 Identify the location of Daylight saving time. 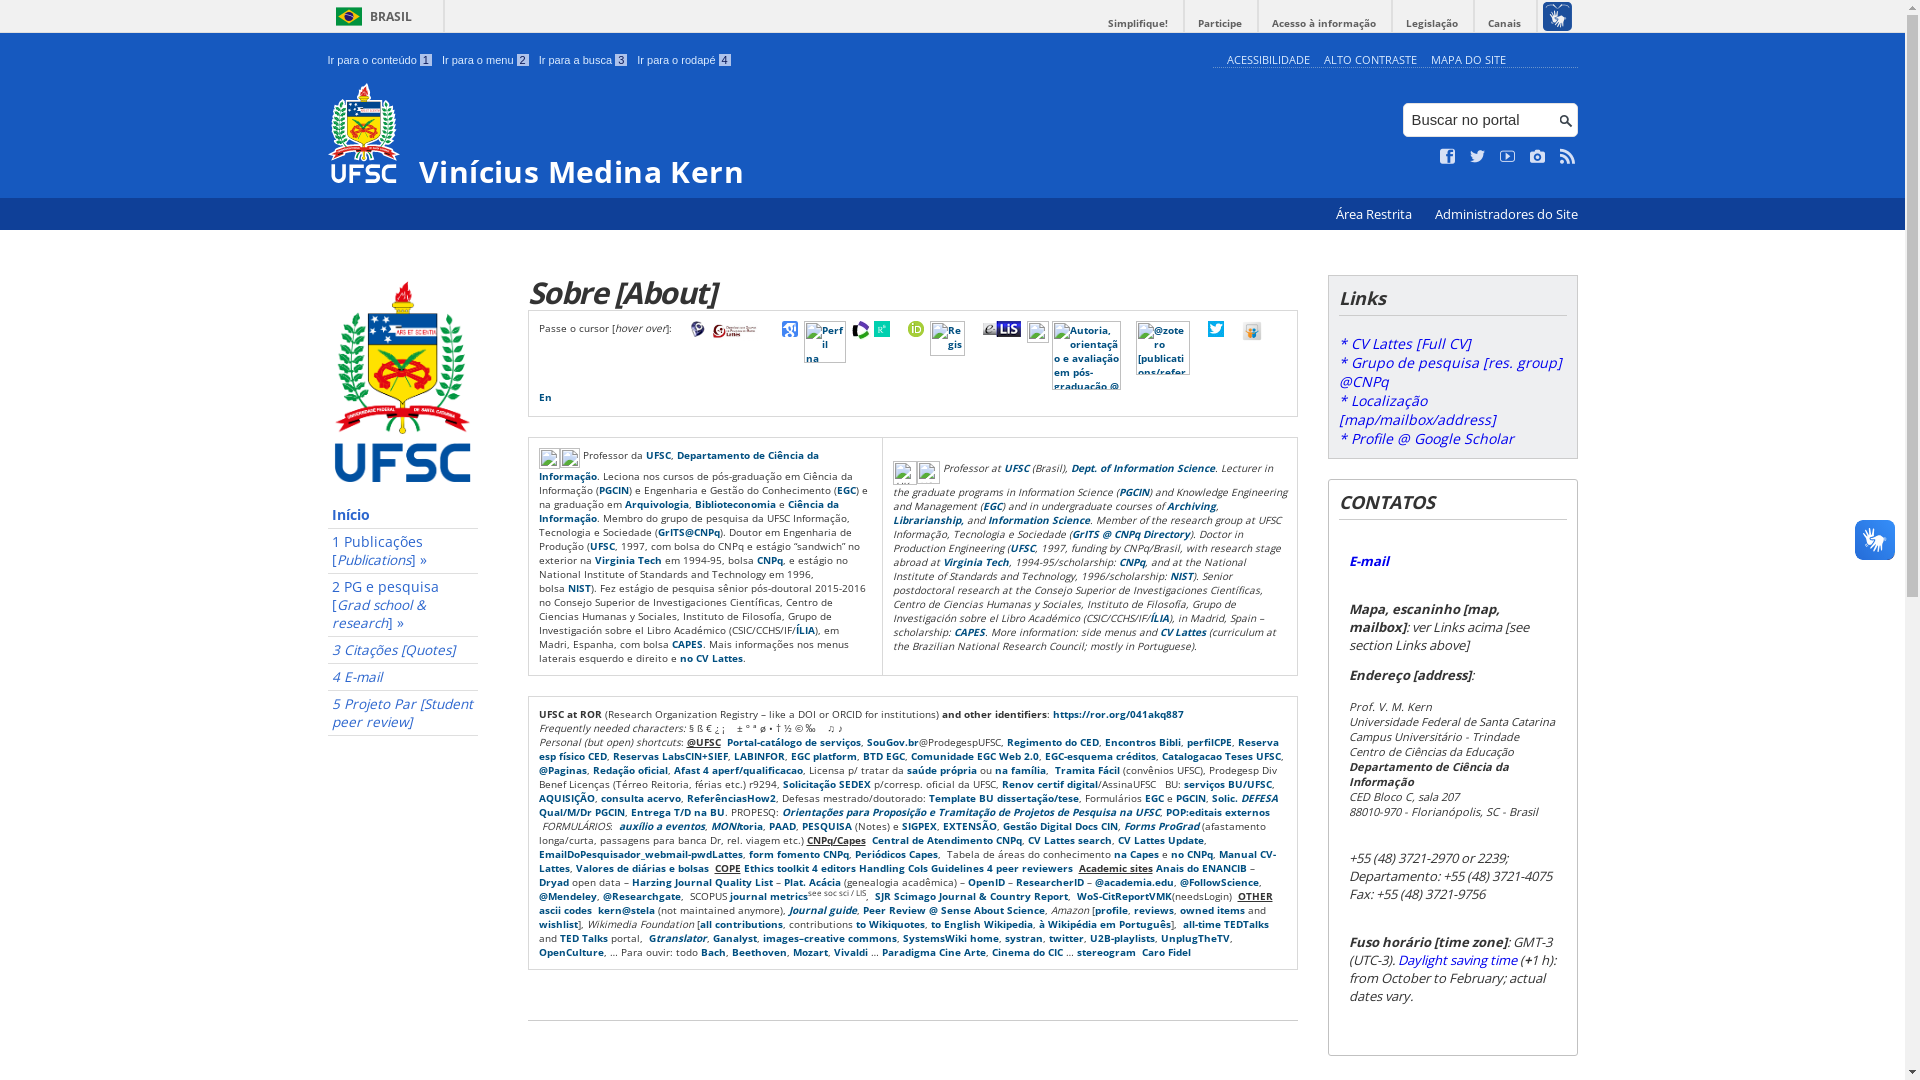
(1458, 960).